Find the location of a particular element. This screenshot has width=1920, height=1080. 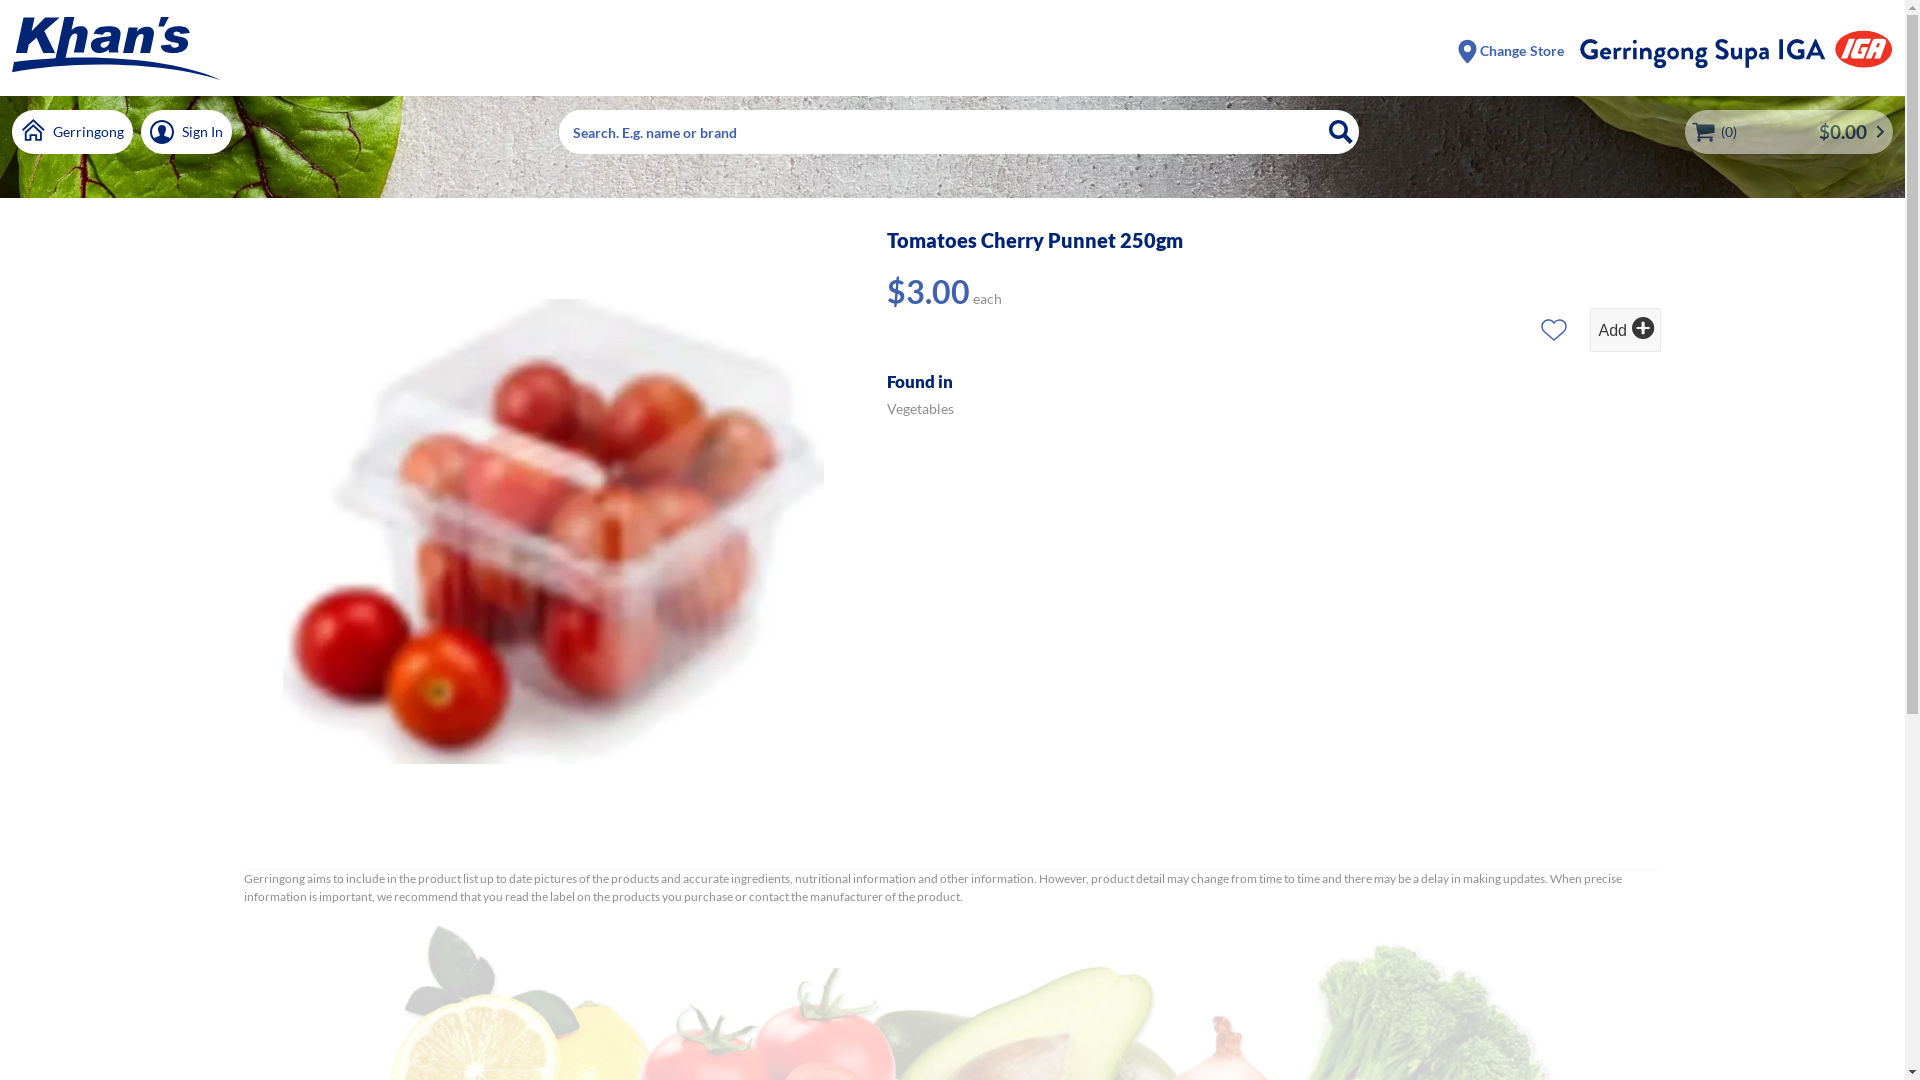

Add+ is located at coordinates (1626, 330).